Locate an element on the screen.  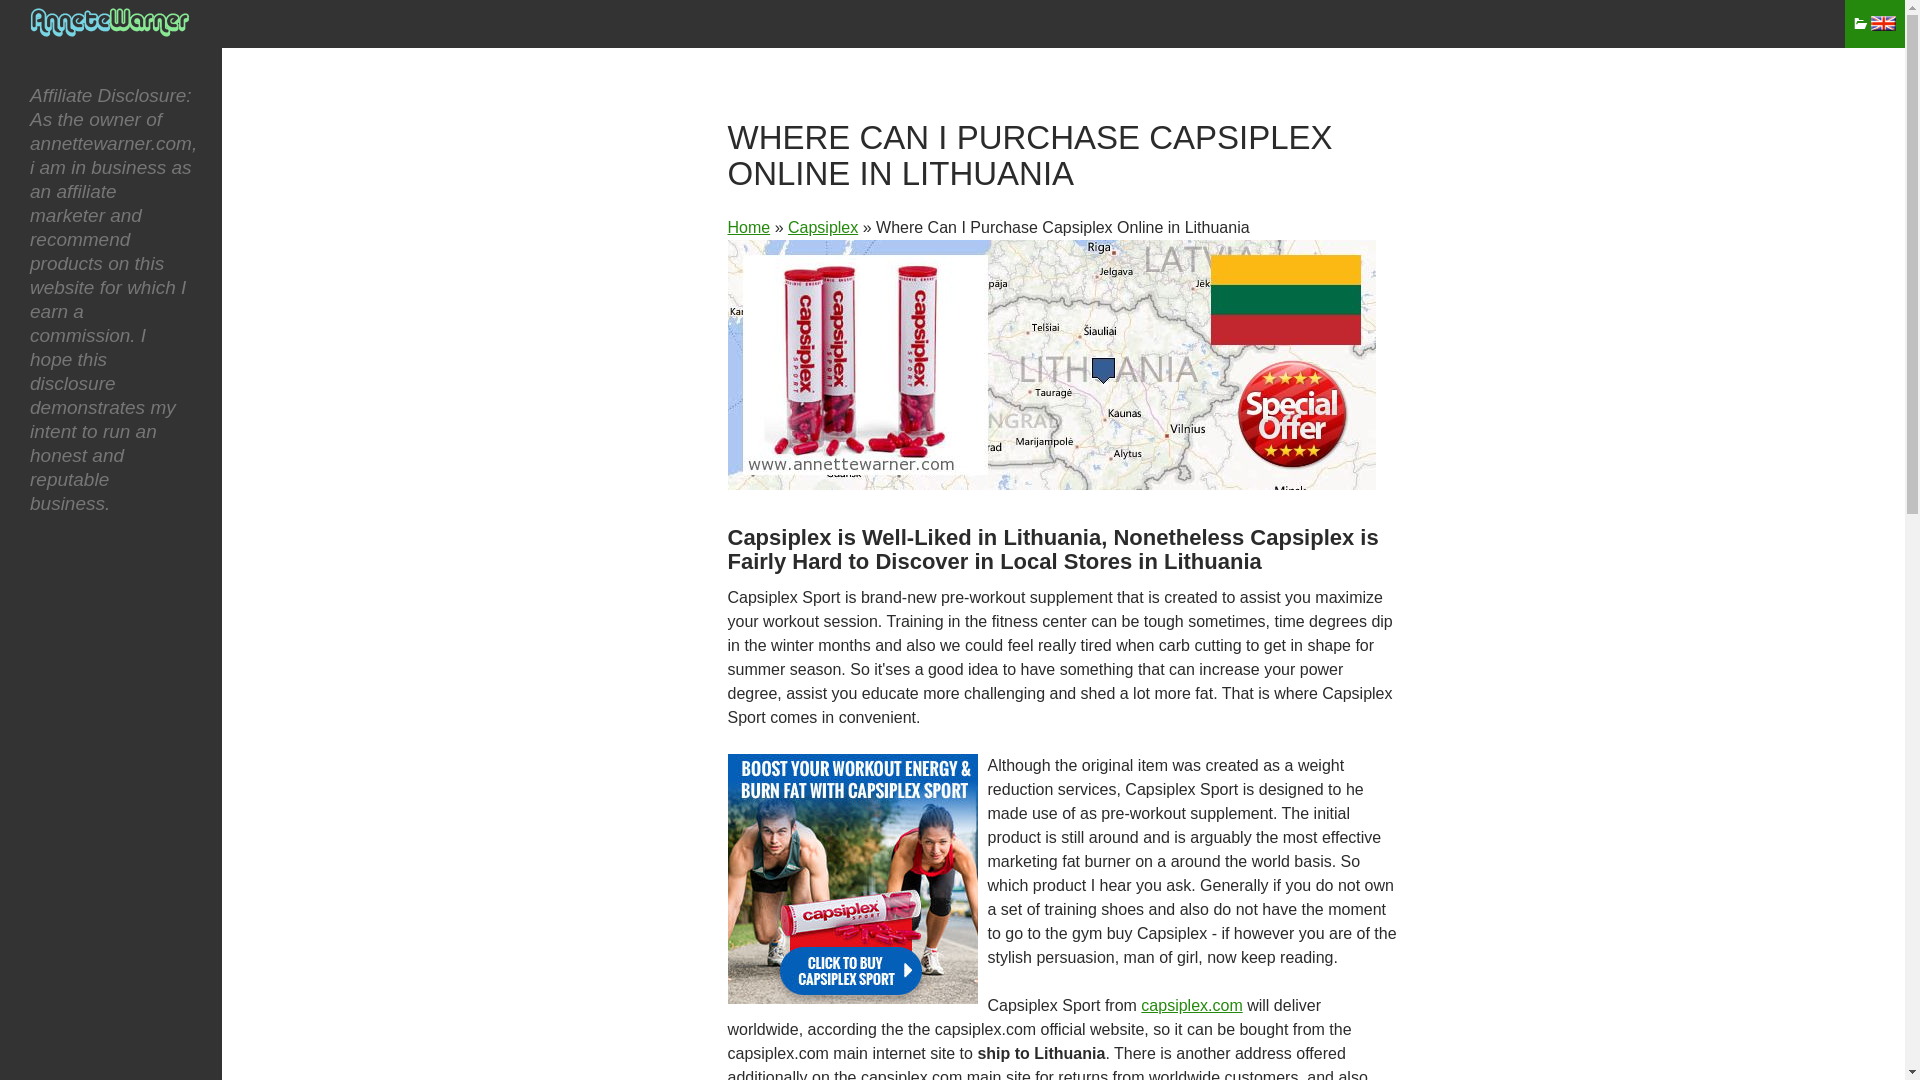
Home is located at coordinates (749, 228).